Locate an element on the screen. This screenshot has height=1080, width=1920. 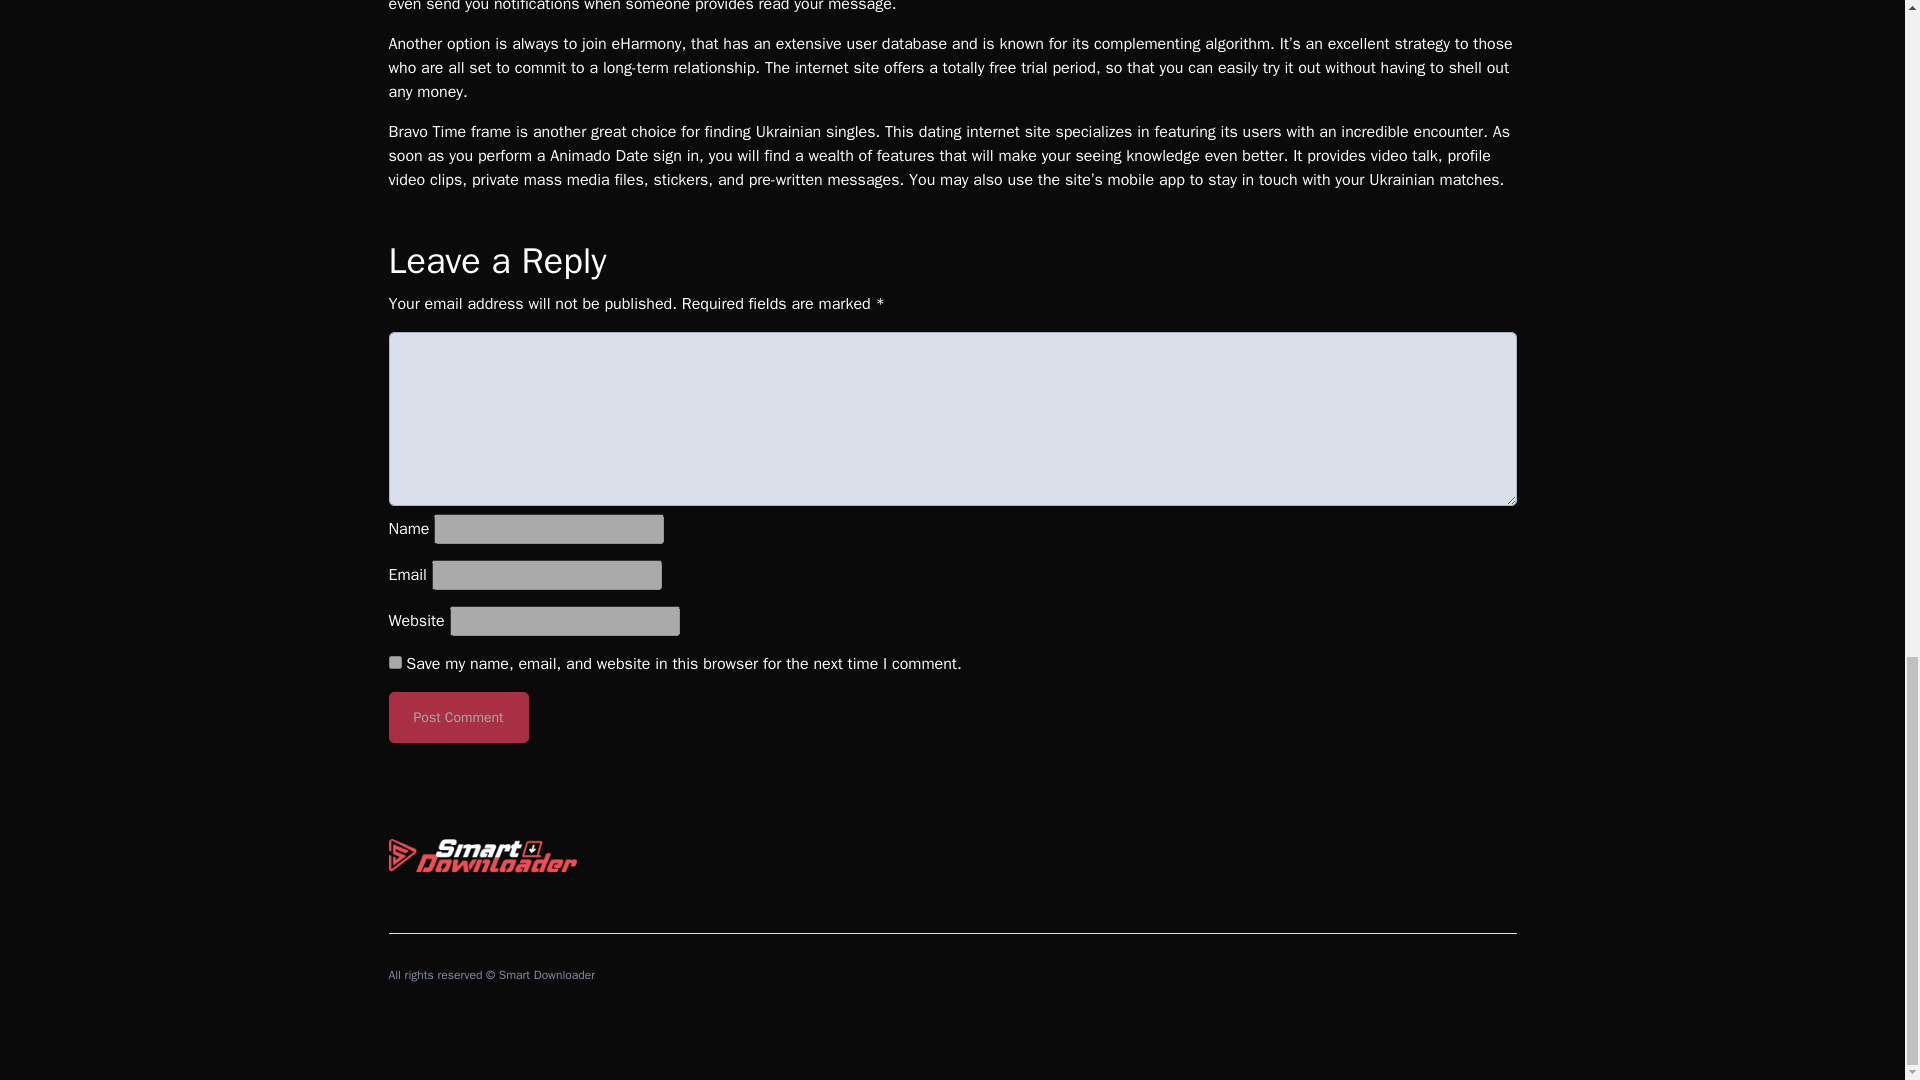
yes is located at coordinates (394, 662).